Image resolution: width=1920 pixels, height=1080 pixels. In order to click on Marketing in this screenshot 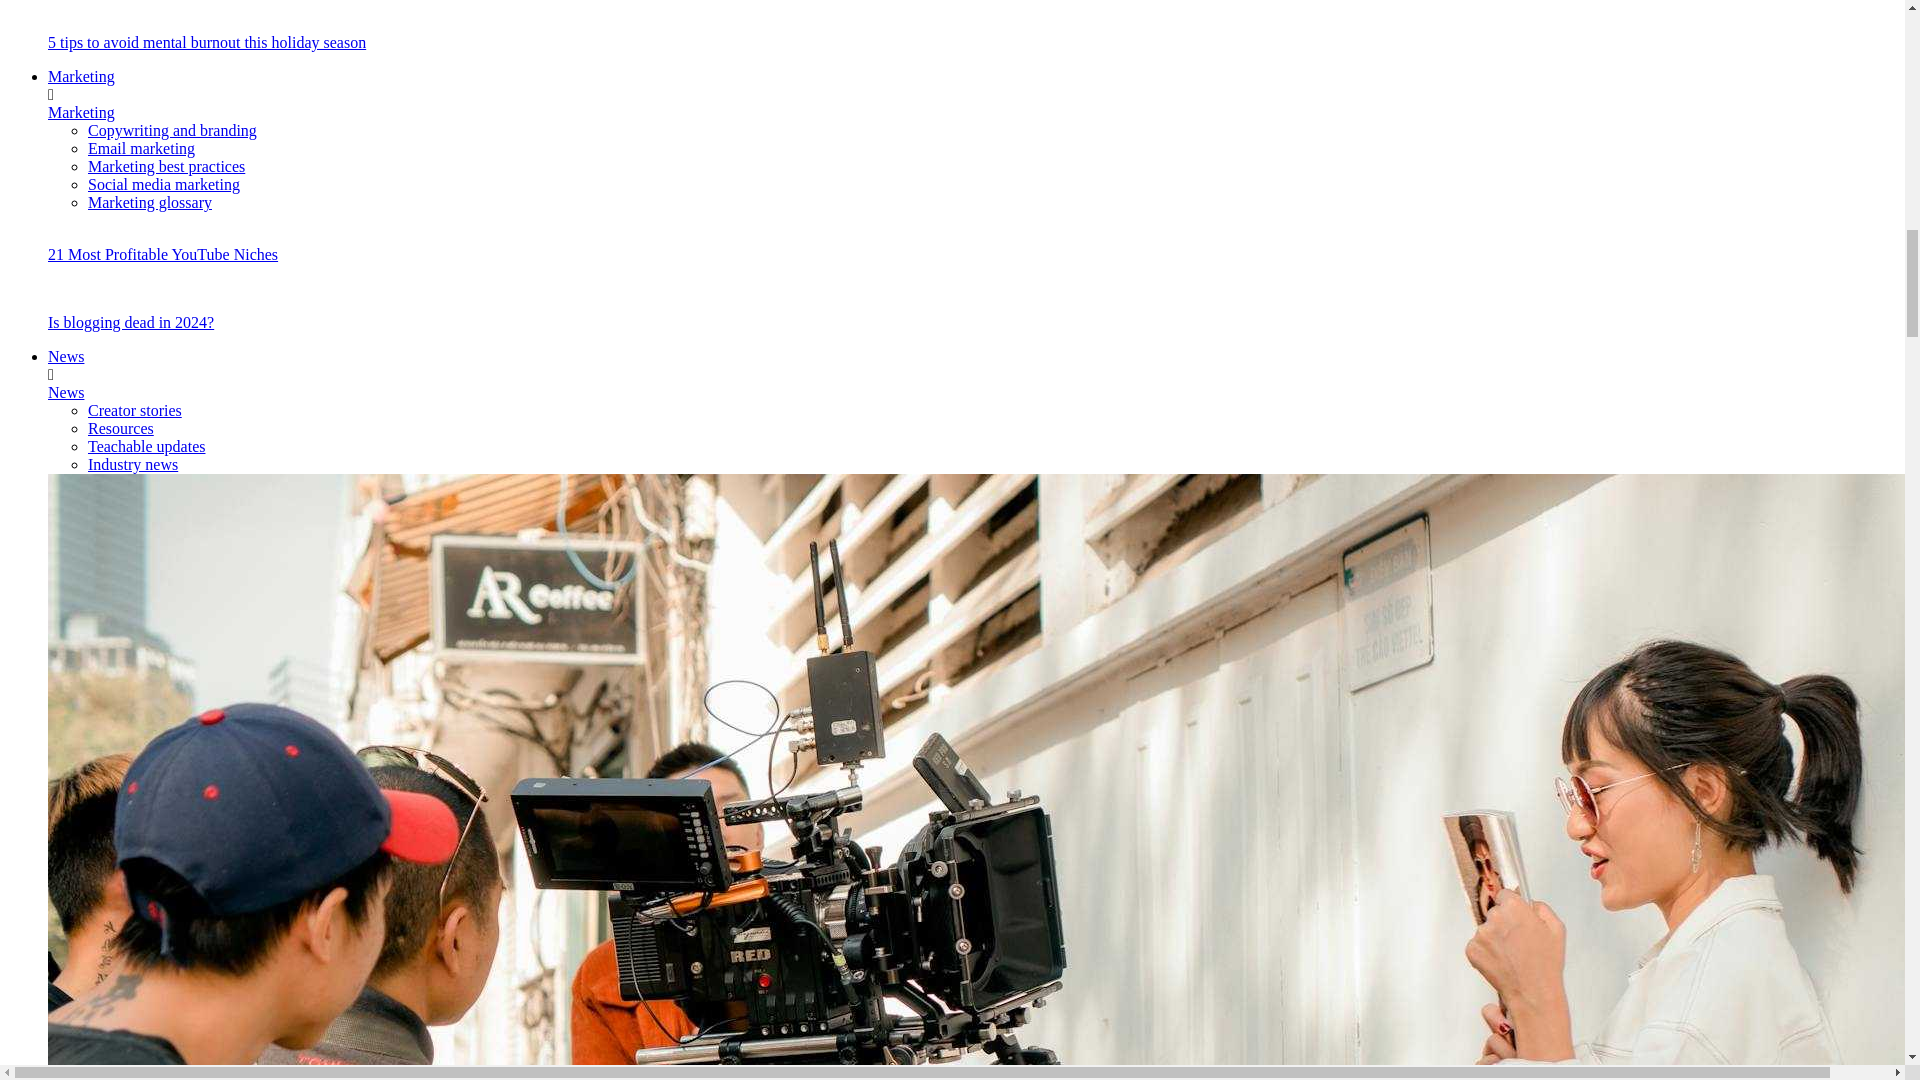, I will do `click(82, 76)`.